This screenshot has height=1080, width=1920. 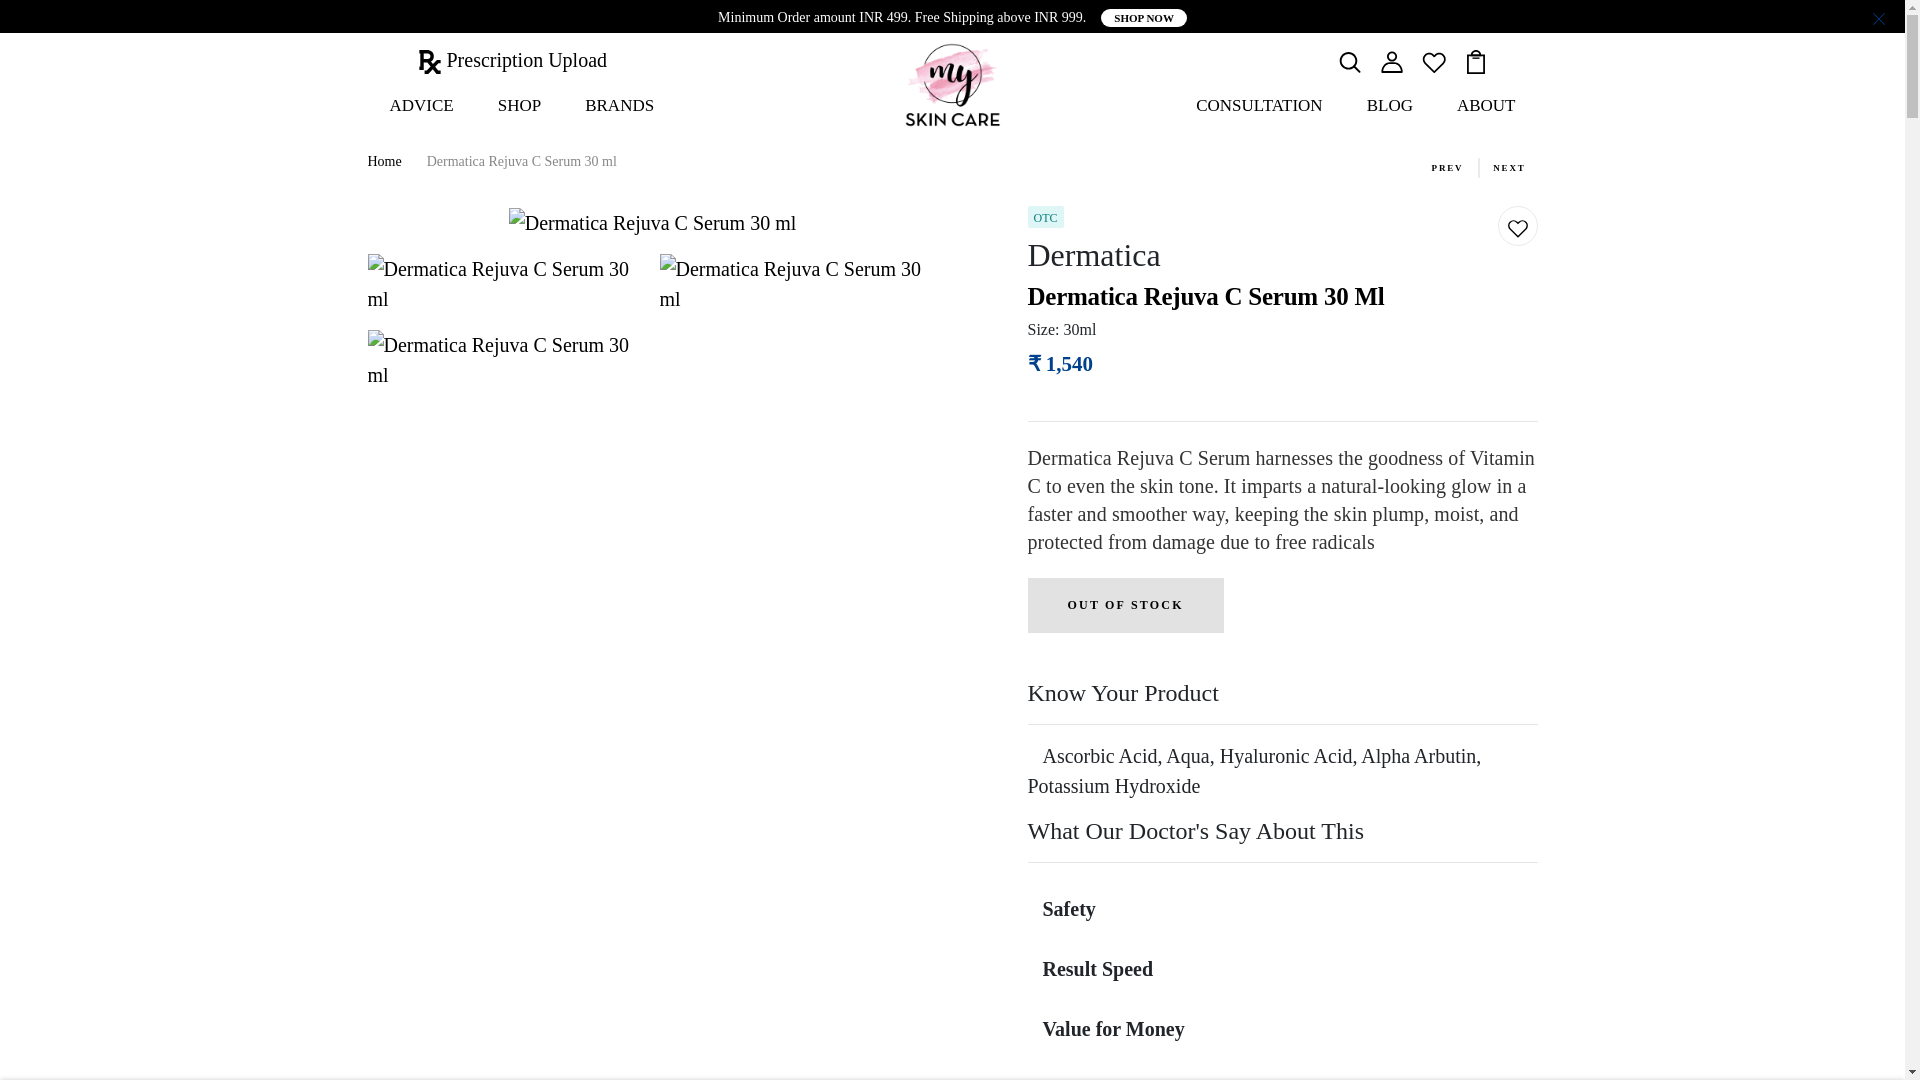 I want to click on ADVICE, so click(x=422, y=106).